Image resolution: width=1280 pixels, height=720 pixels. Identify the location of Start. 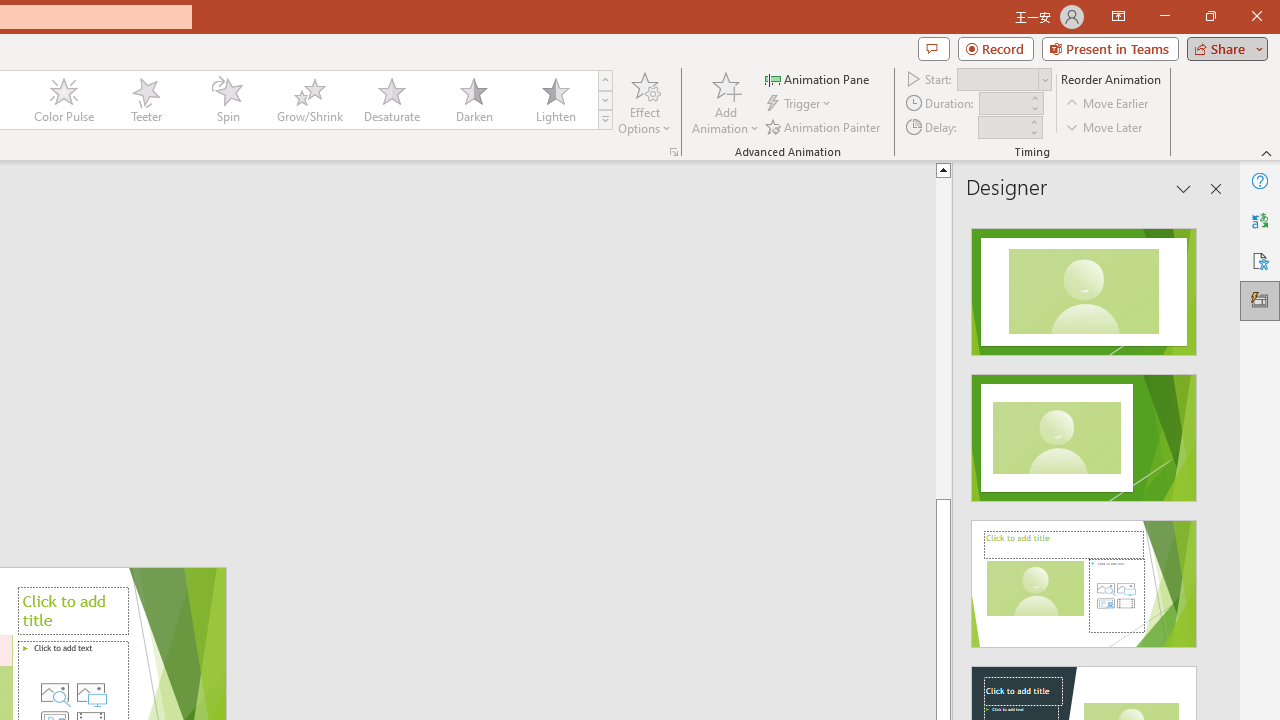
(1004, 78).